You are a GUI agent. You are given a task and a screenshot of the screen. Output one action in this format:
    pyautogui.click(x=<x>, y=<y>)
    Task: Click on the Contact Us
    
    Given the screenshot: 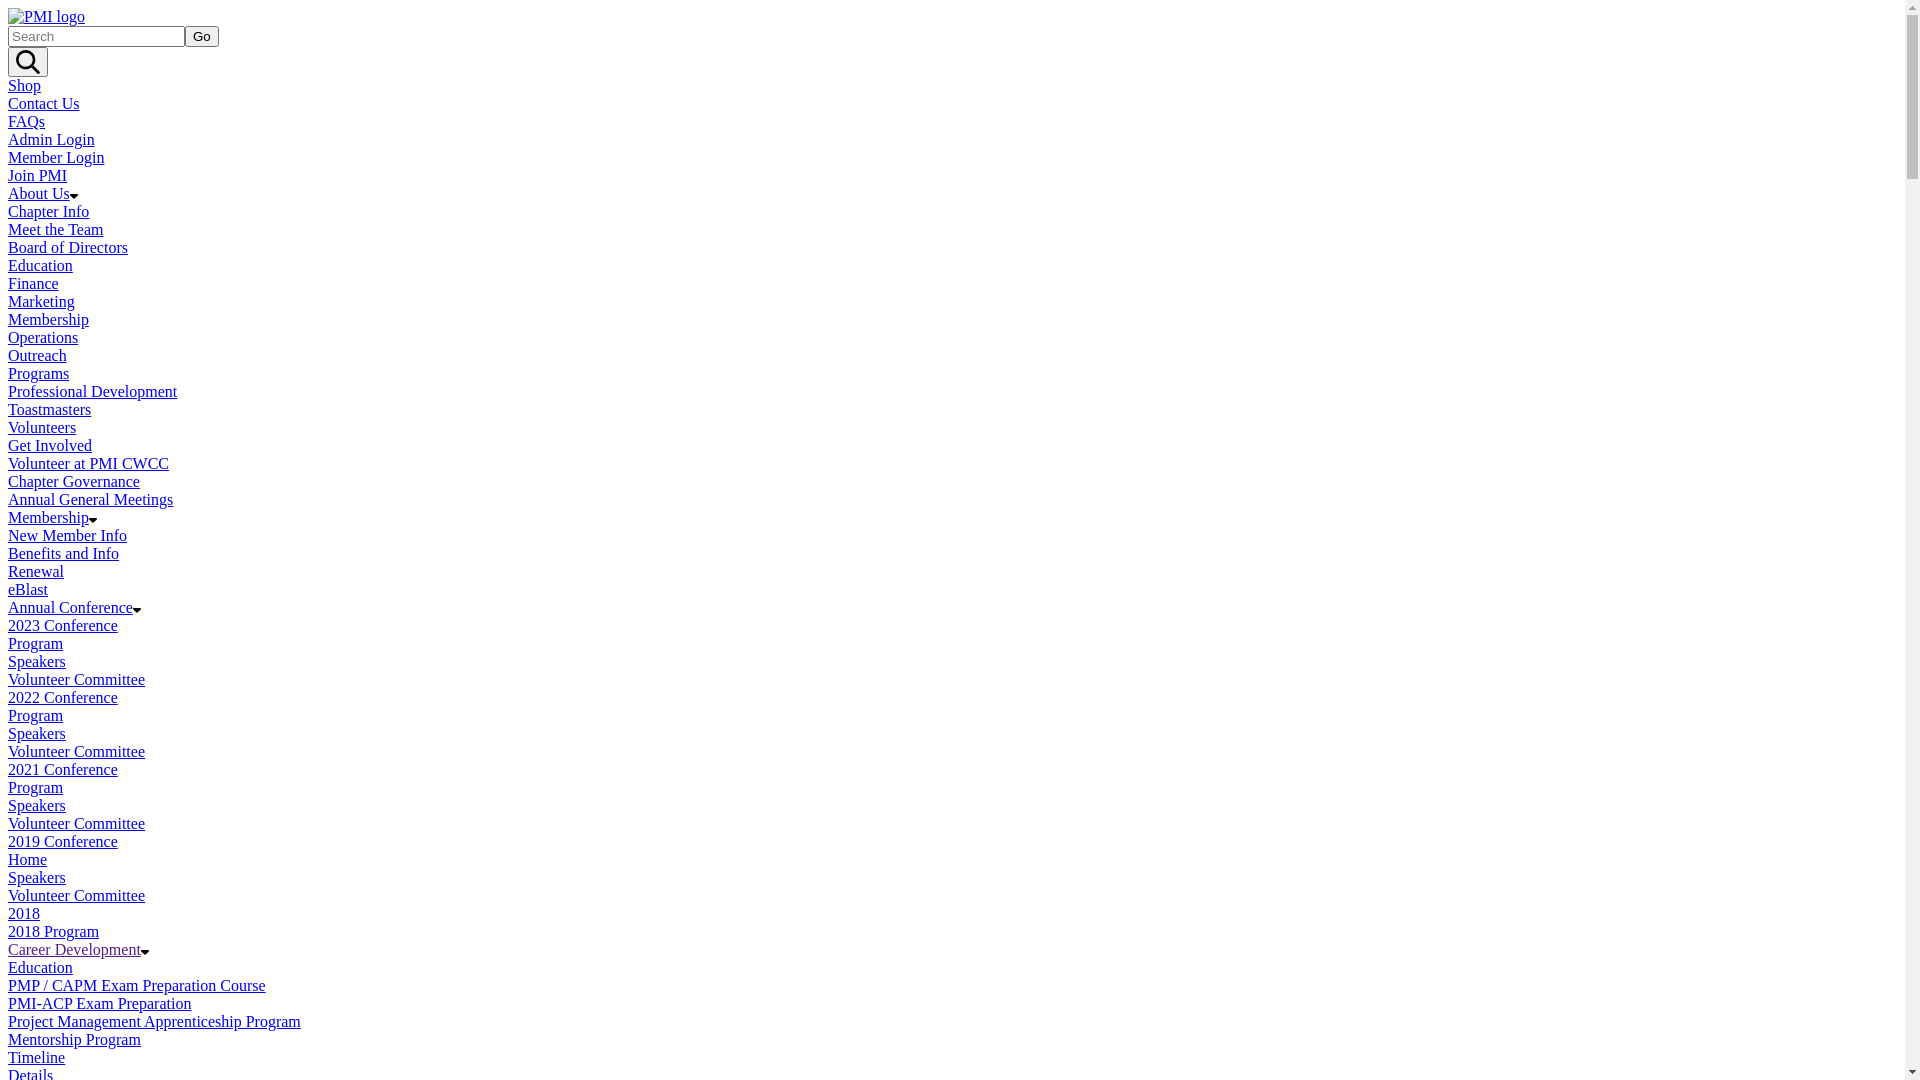 What is the action you would take?
    pyautogui.click(x=44, y=104)
    